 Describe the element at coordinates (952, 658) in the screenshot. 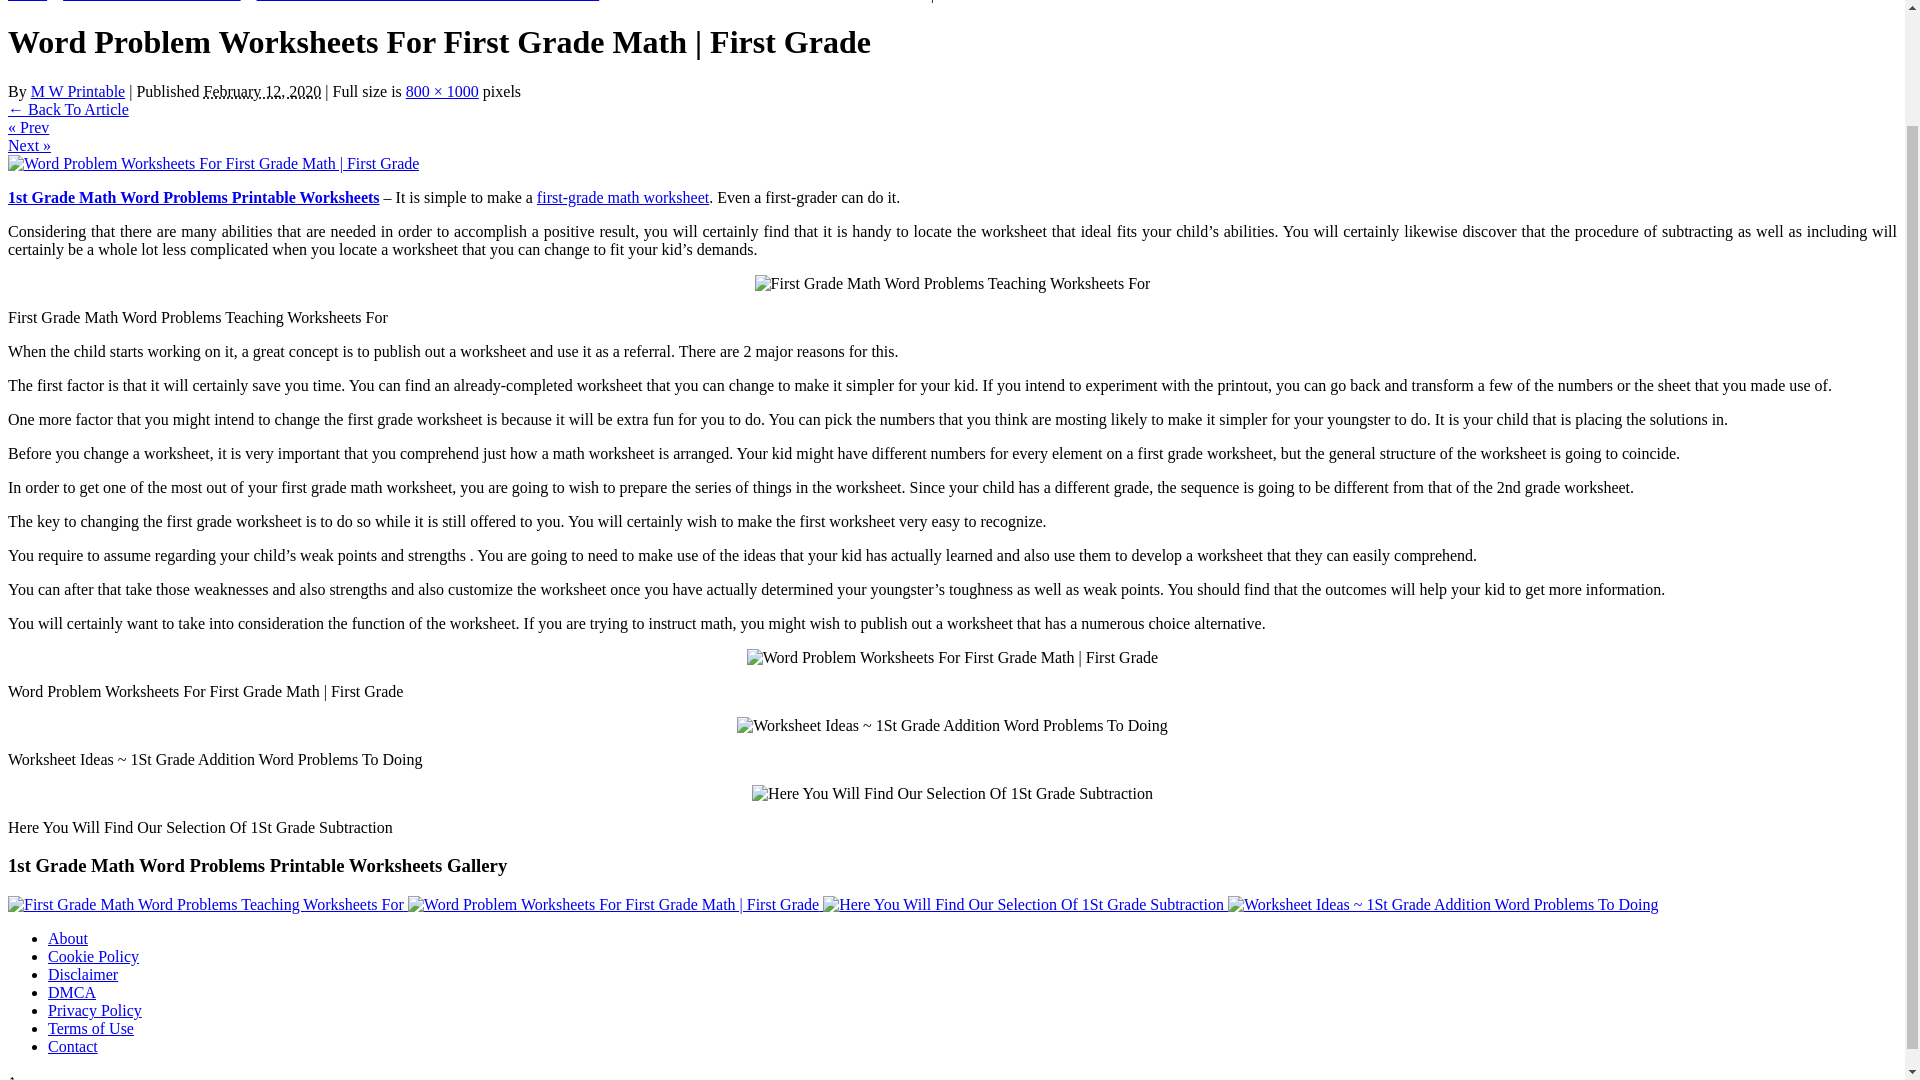

I see `word problem worksheets for first grade math first grade 4` at that location.